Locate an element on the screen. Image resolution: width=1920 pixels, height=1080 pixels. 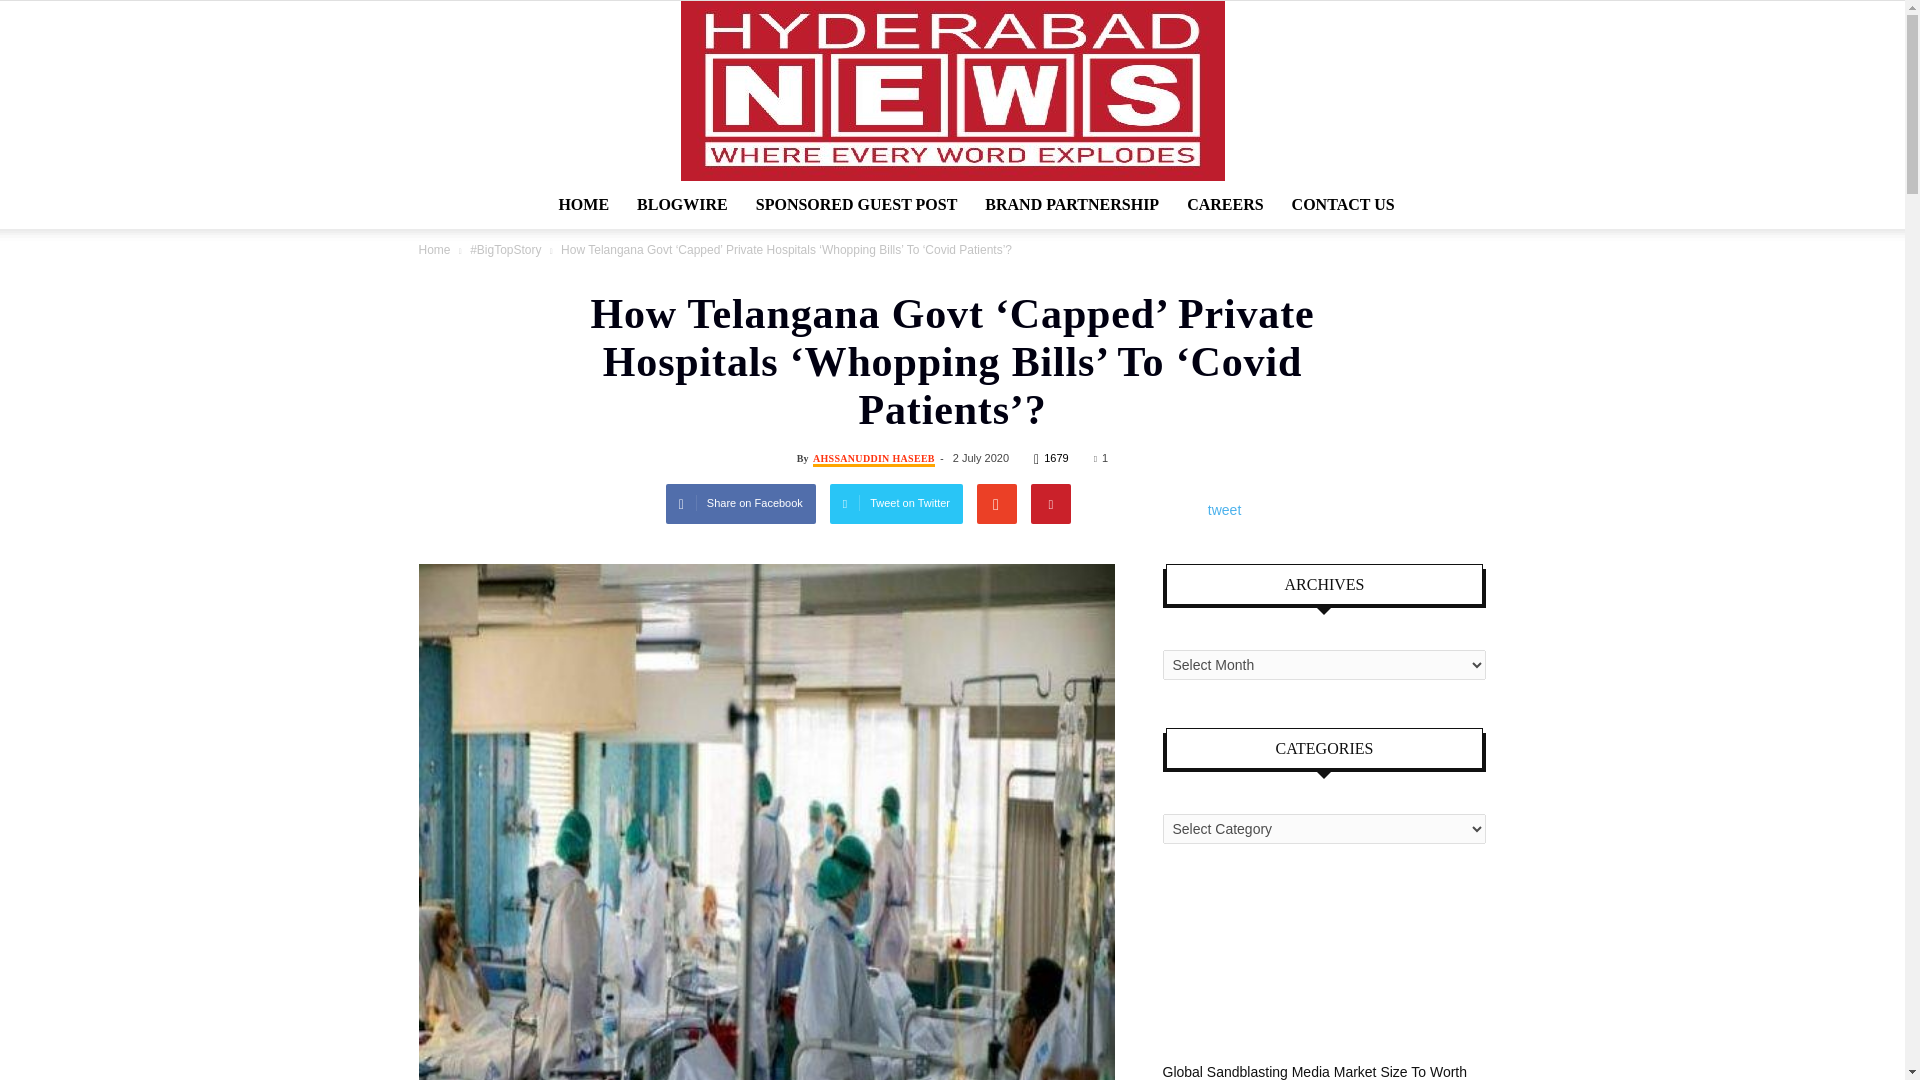
CAREERS is located at coordinates (1224, 204).